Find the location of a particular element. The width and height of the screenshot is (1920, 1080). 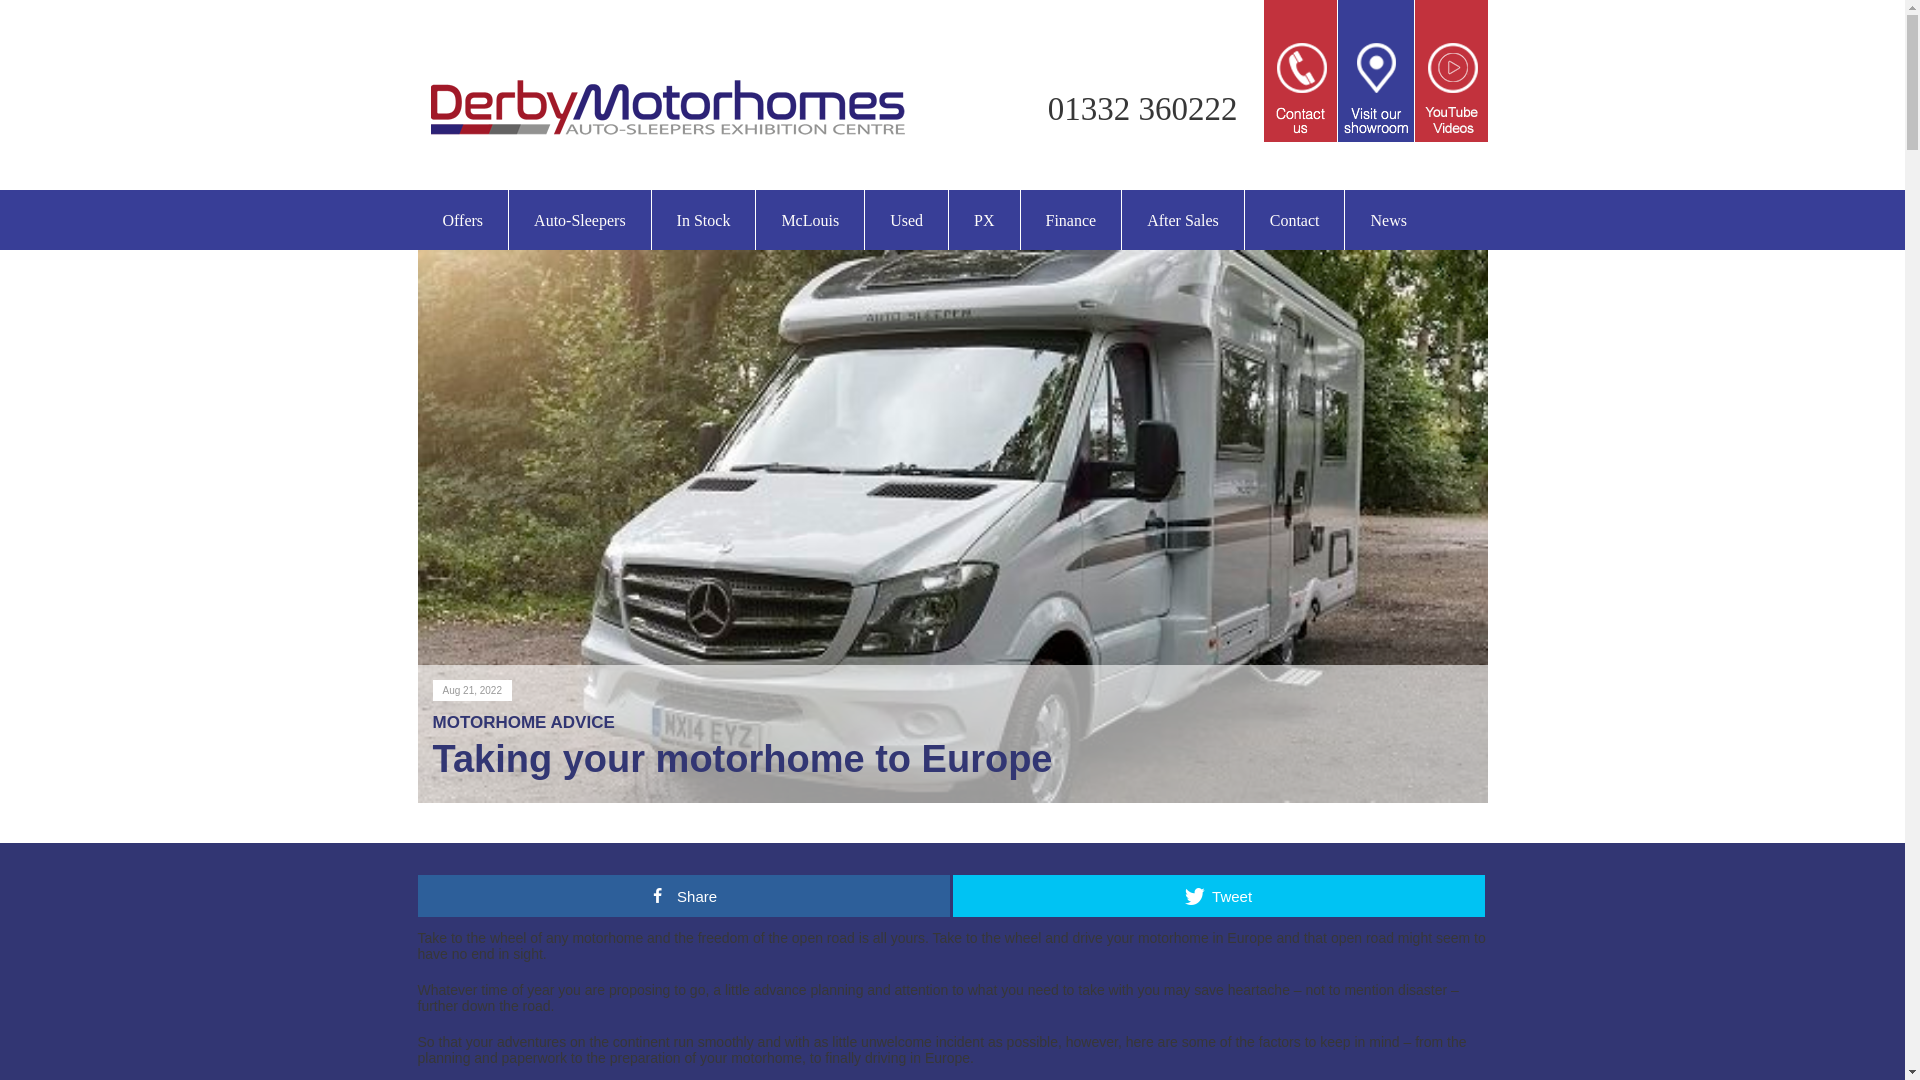

Contact is located at coordinates (1294, 220).